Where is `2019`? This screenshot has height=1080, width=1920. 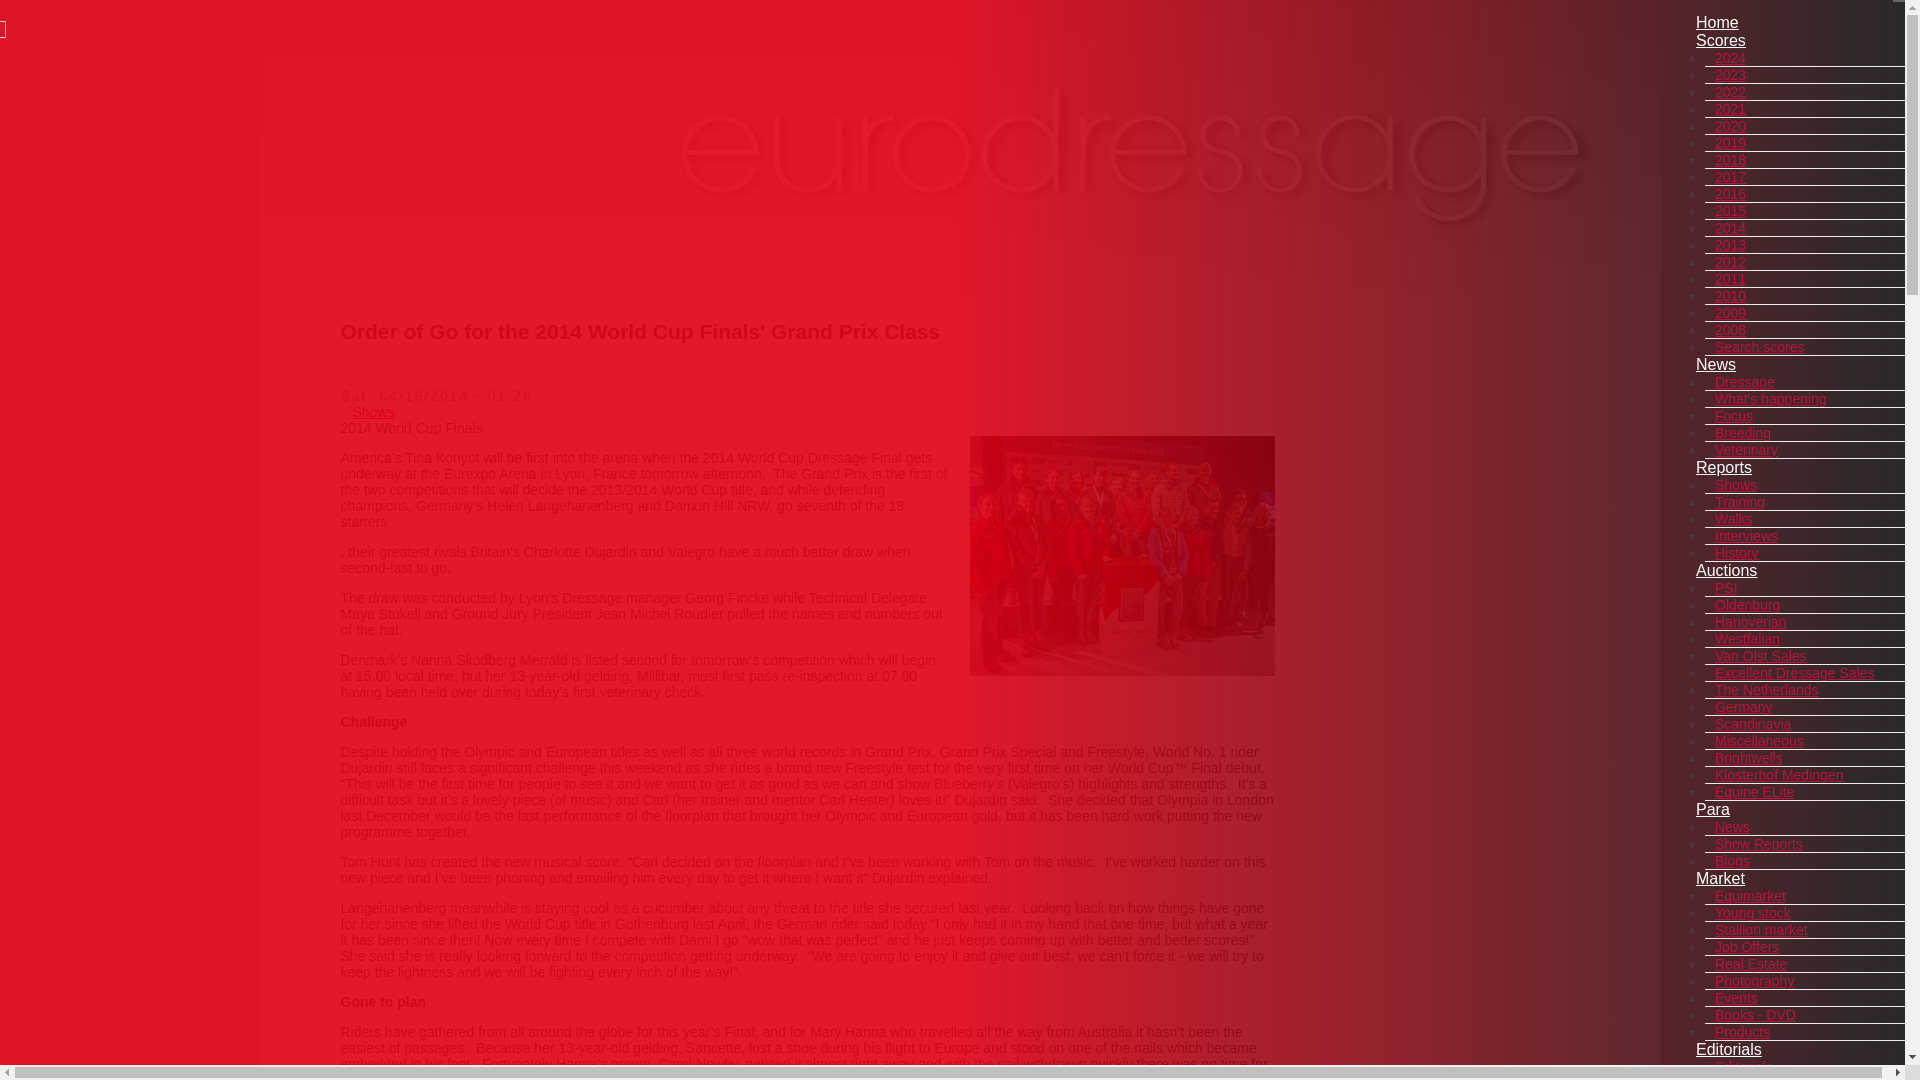
2019 is located at coordinates (1730, 142).